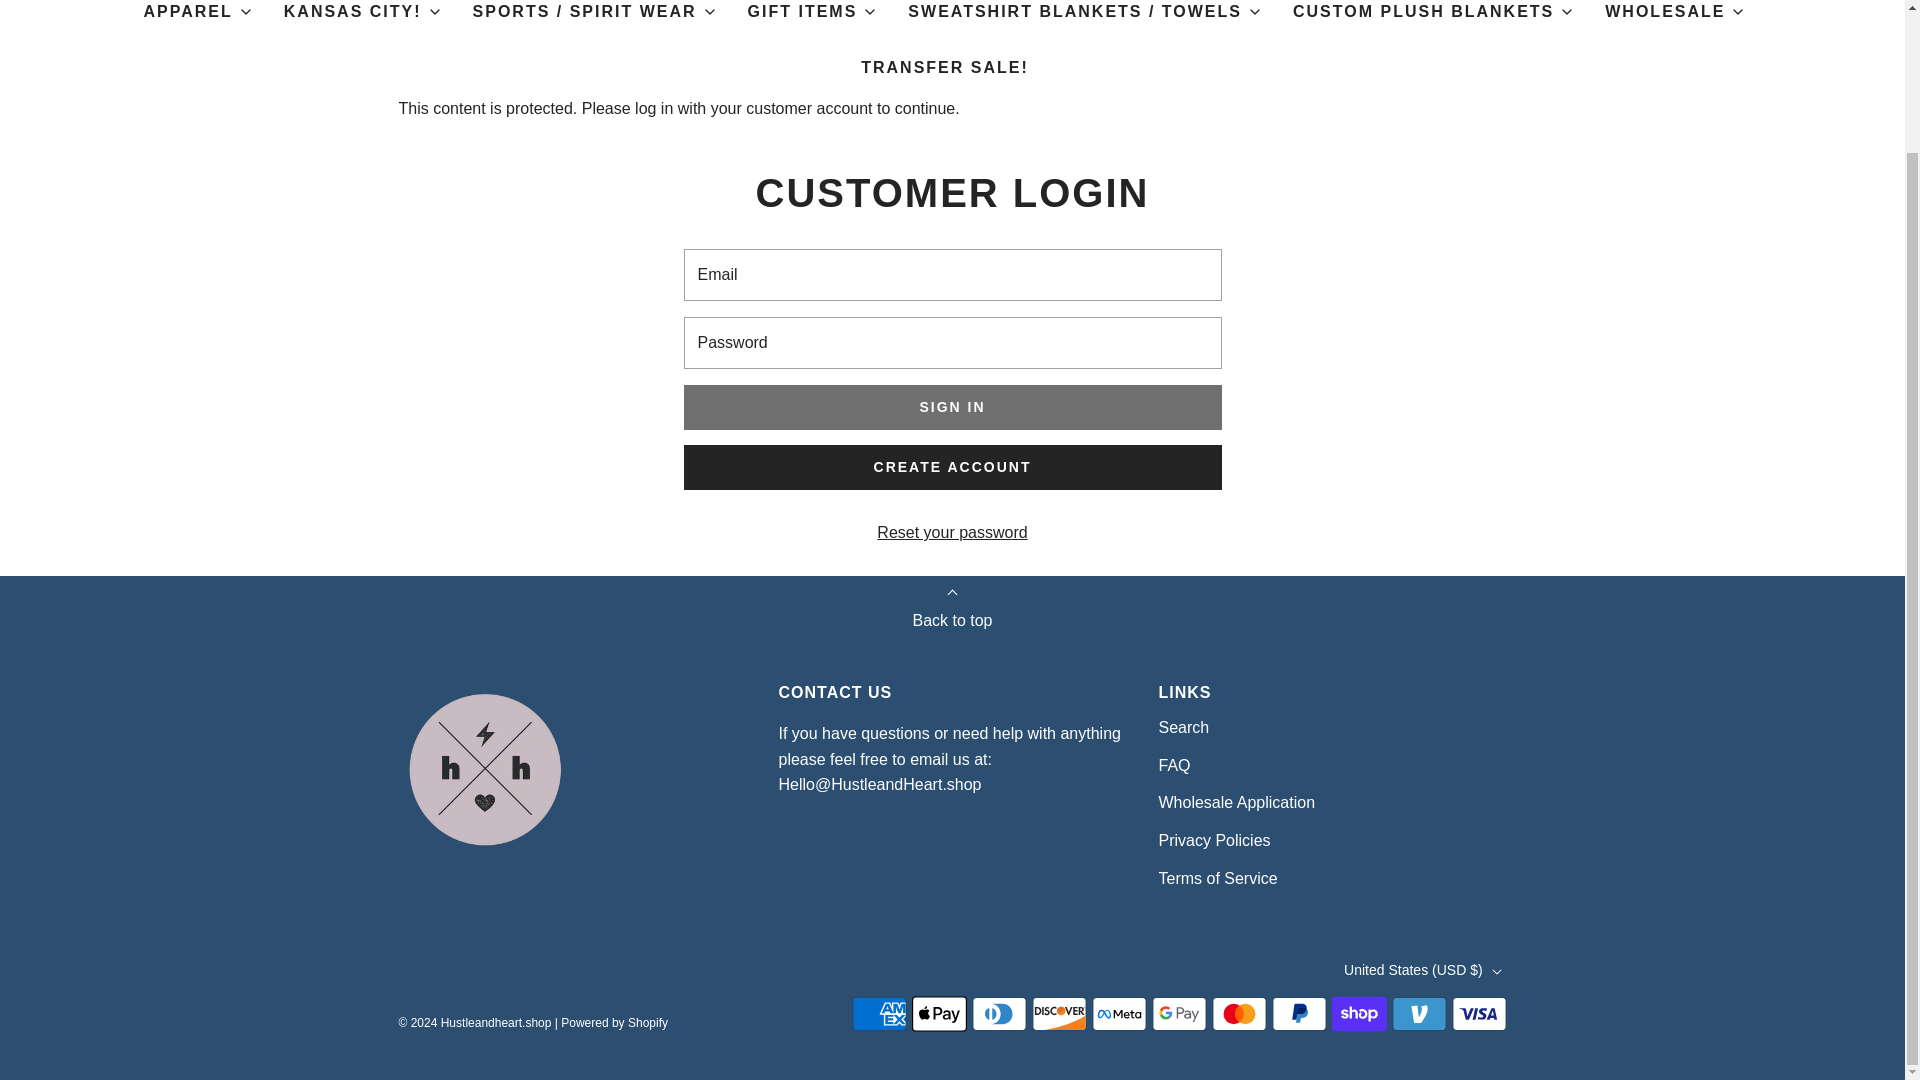 Image resolution: width=1920 pixels, height=1080 pixels. What do you see at coordinates (952, 406) in the screenshot?
I see `Sign In` at bounding box center [952, 406].